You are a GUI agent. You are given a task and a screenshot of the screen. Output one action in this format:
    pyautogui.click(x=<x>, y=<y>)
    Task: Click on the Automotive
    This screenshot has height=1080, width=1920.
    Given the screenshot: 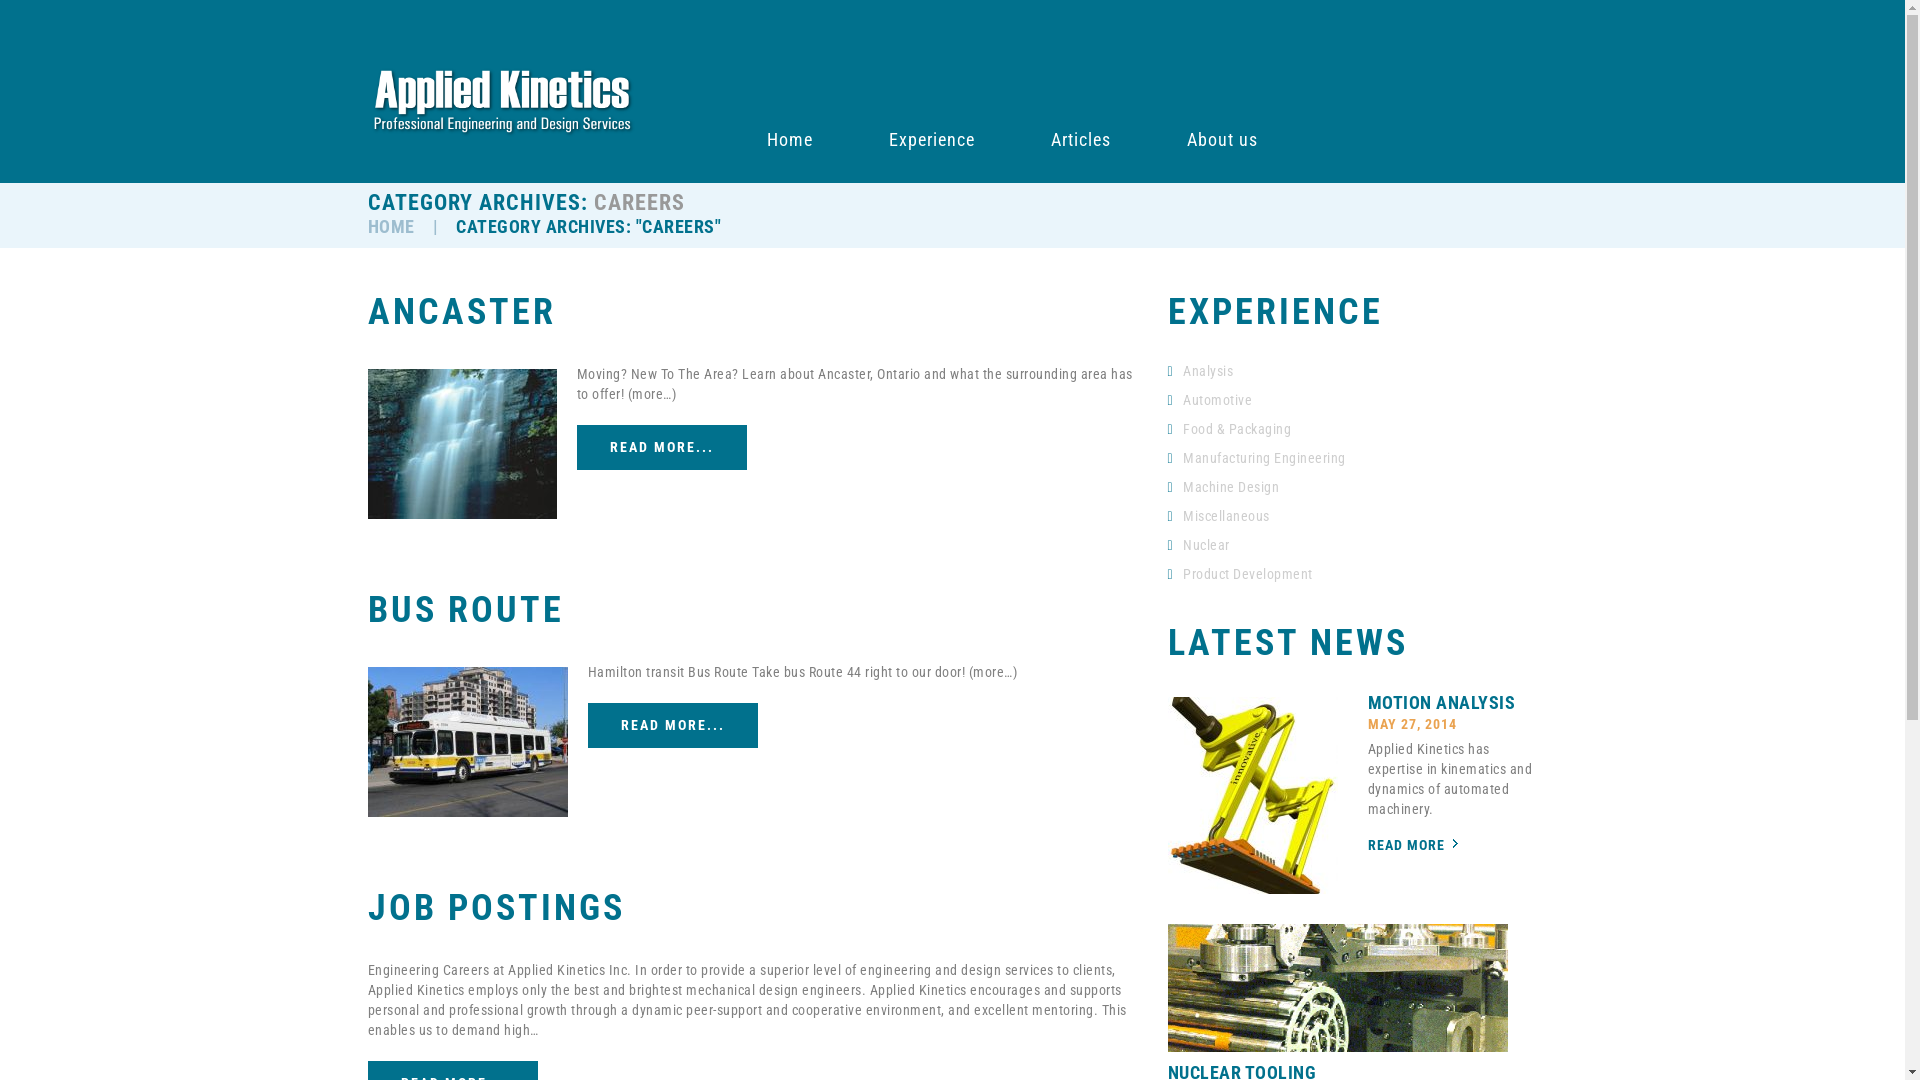 What is the action you would take?
    pyautogui.click(x=1218, y=400)
    